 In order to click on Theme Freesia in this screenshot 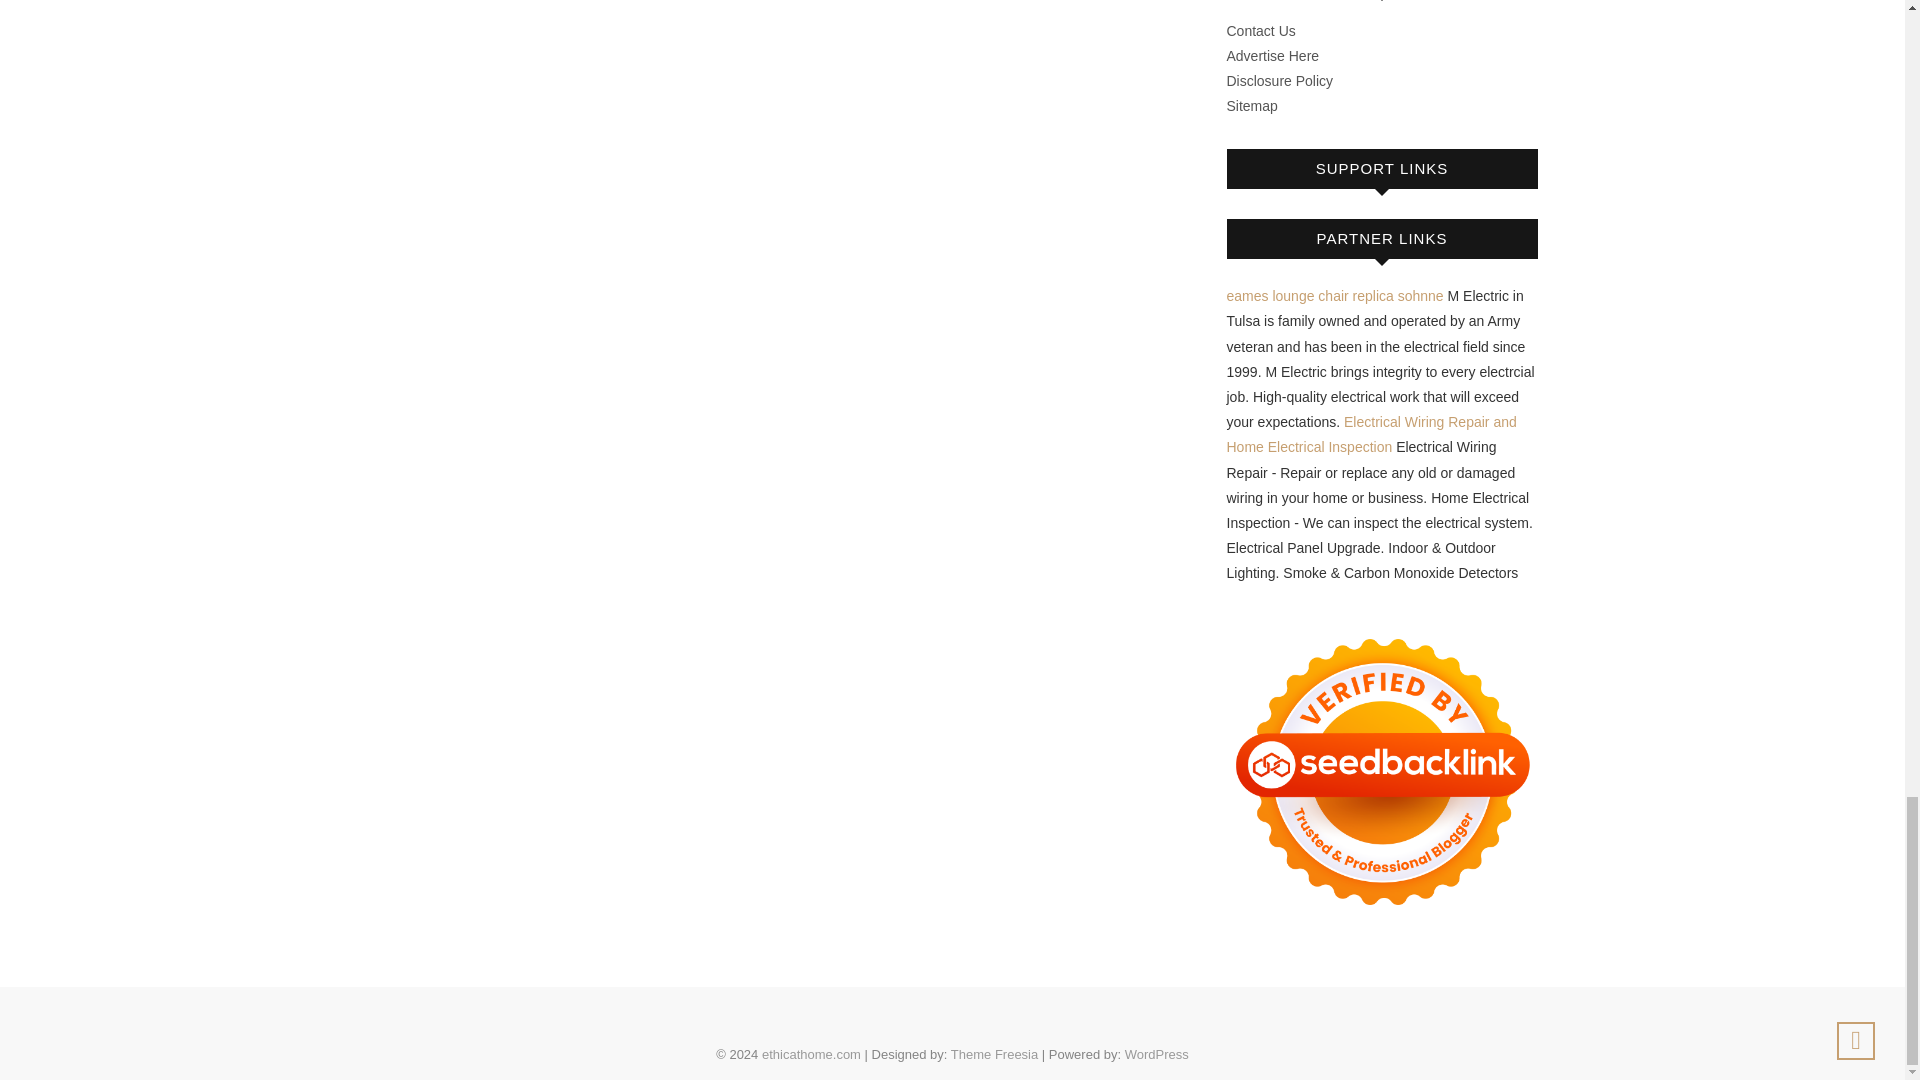, I will do `click(994, 1054)`.